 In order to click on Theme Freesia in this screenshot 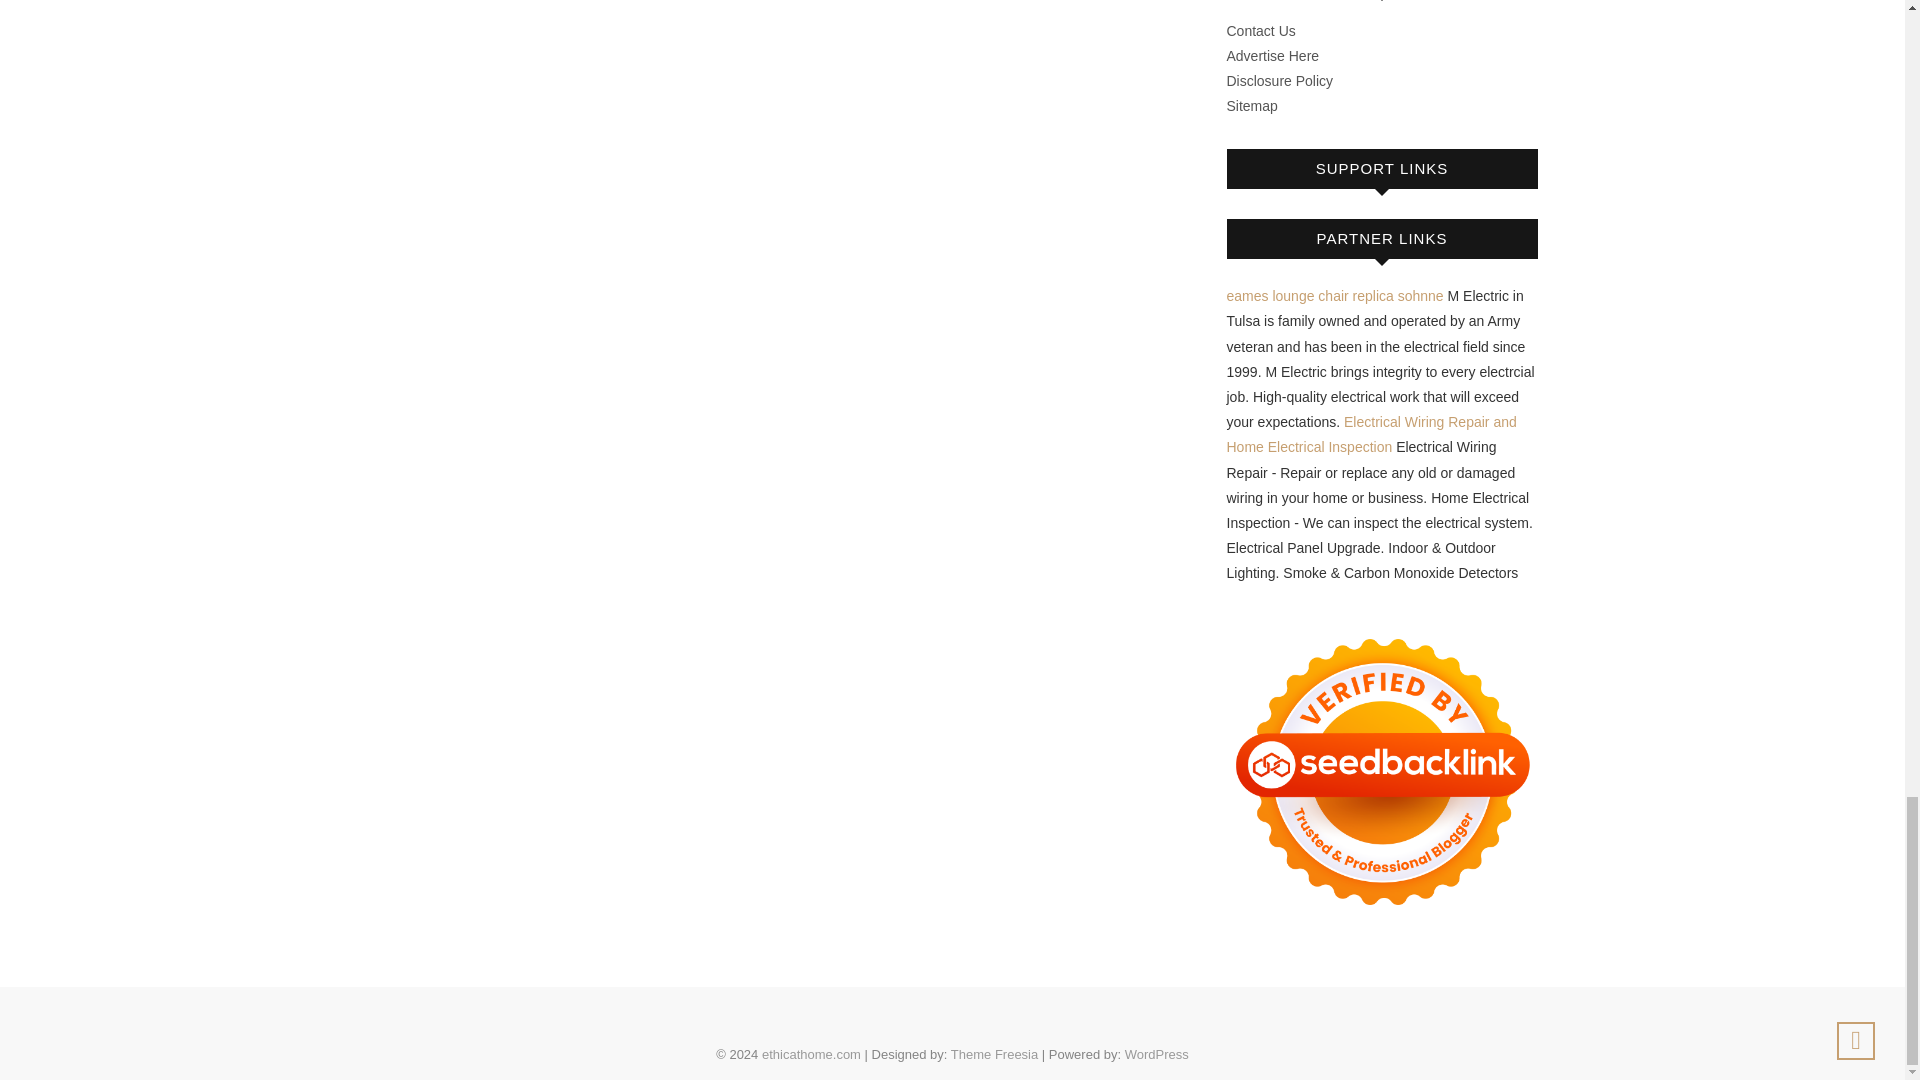, I will do `click(994, 1054)`.